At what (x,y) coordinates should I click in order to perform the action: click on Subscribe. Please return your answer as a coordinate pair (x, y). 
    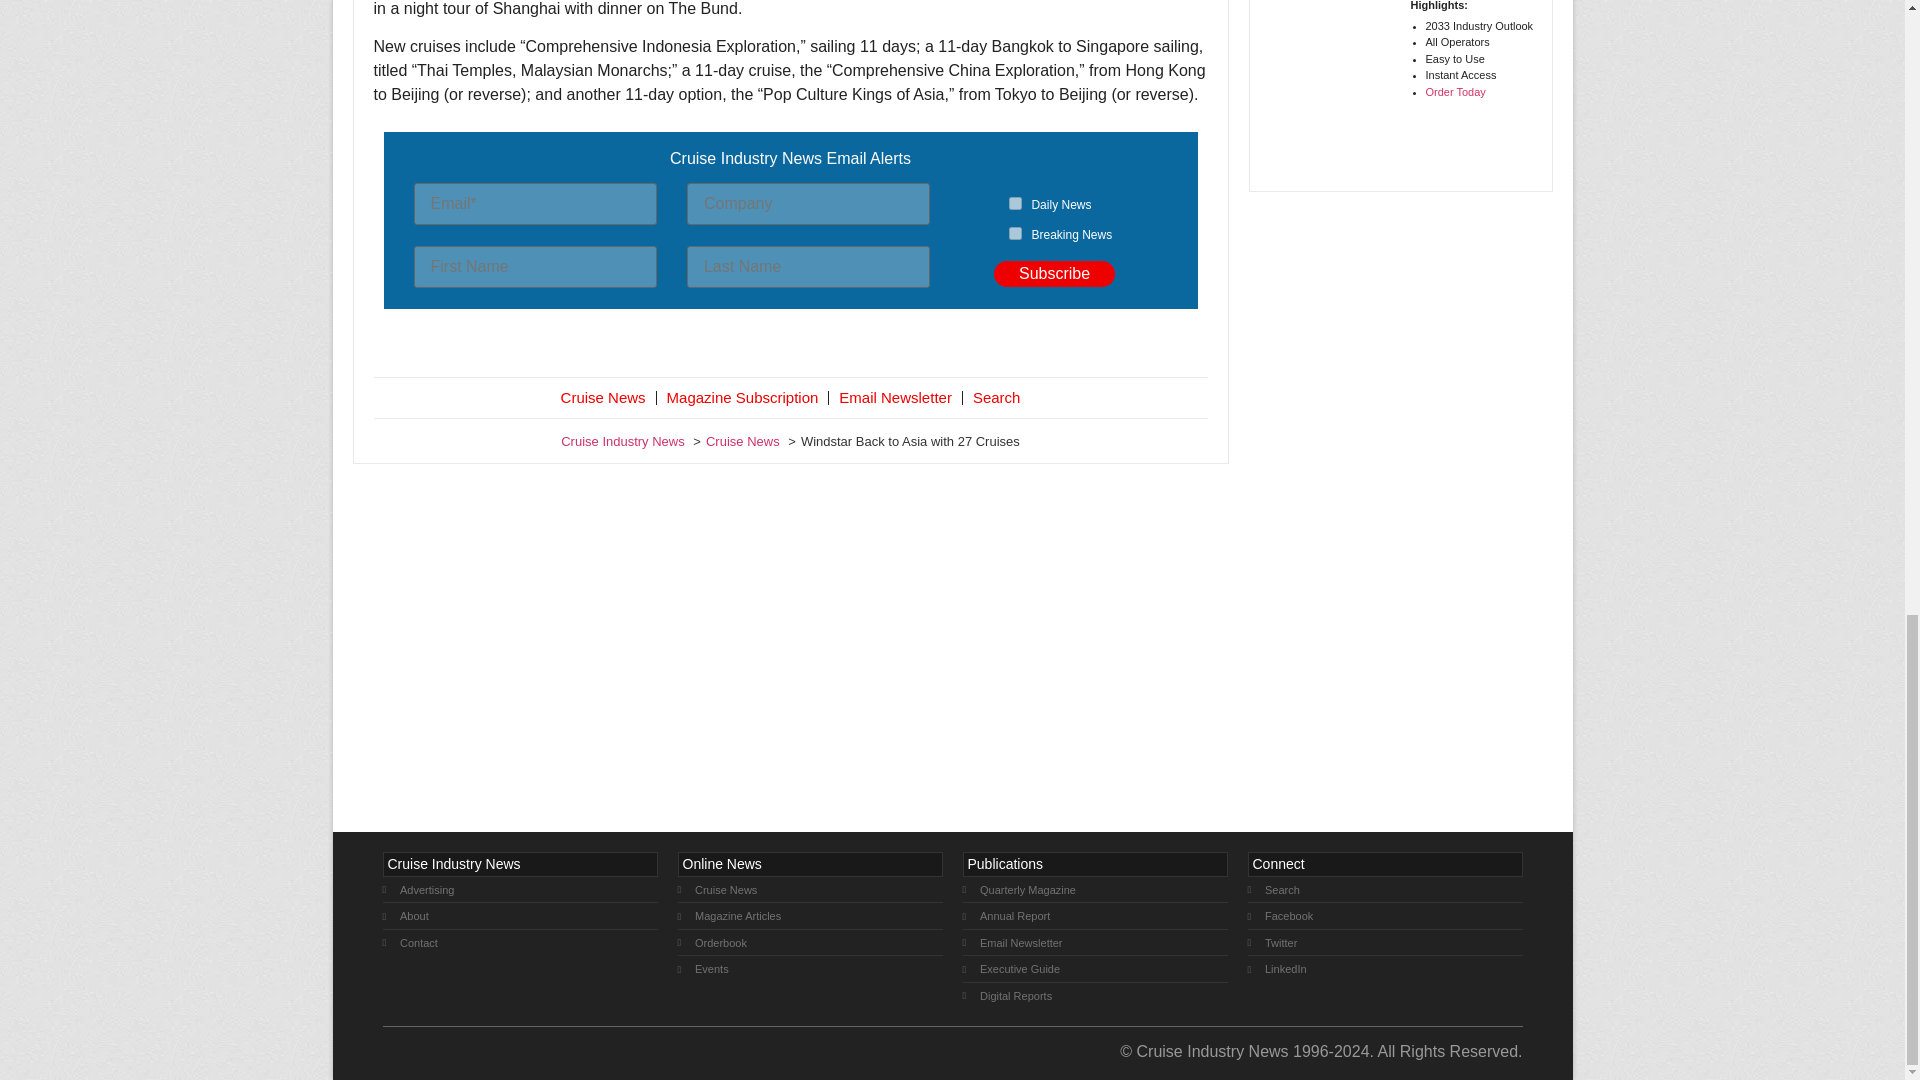
    Looking at the image, I should click on (1054, 274).